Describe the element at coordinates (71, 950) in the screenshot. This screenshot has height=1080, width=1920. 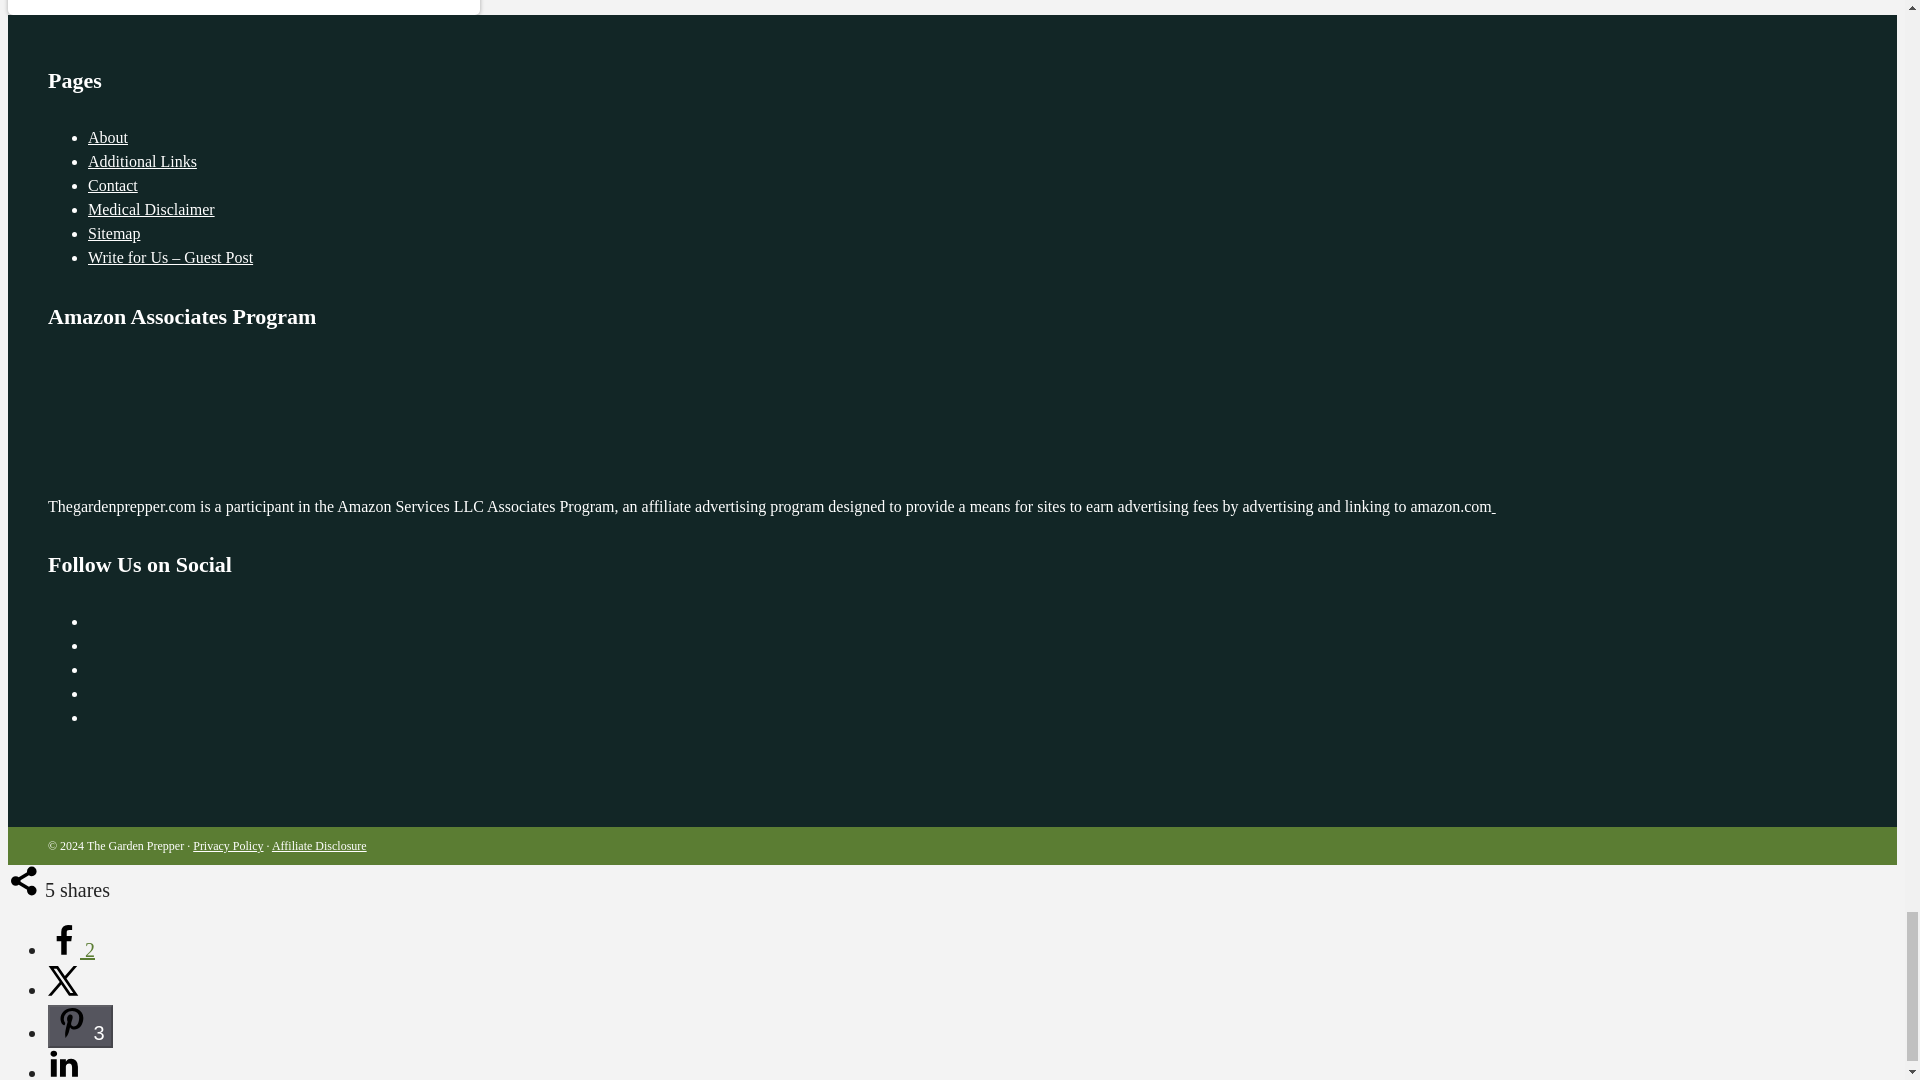
I see `Share on Facebook` at that location.